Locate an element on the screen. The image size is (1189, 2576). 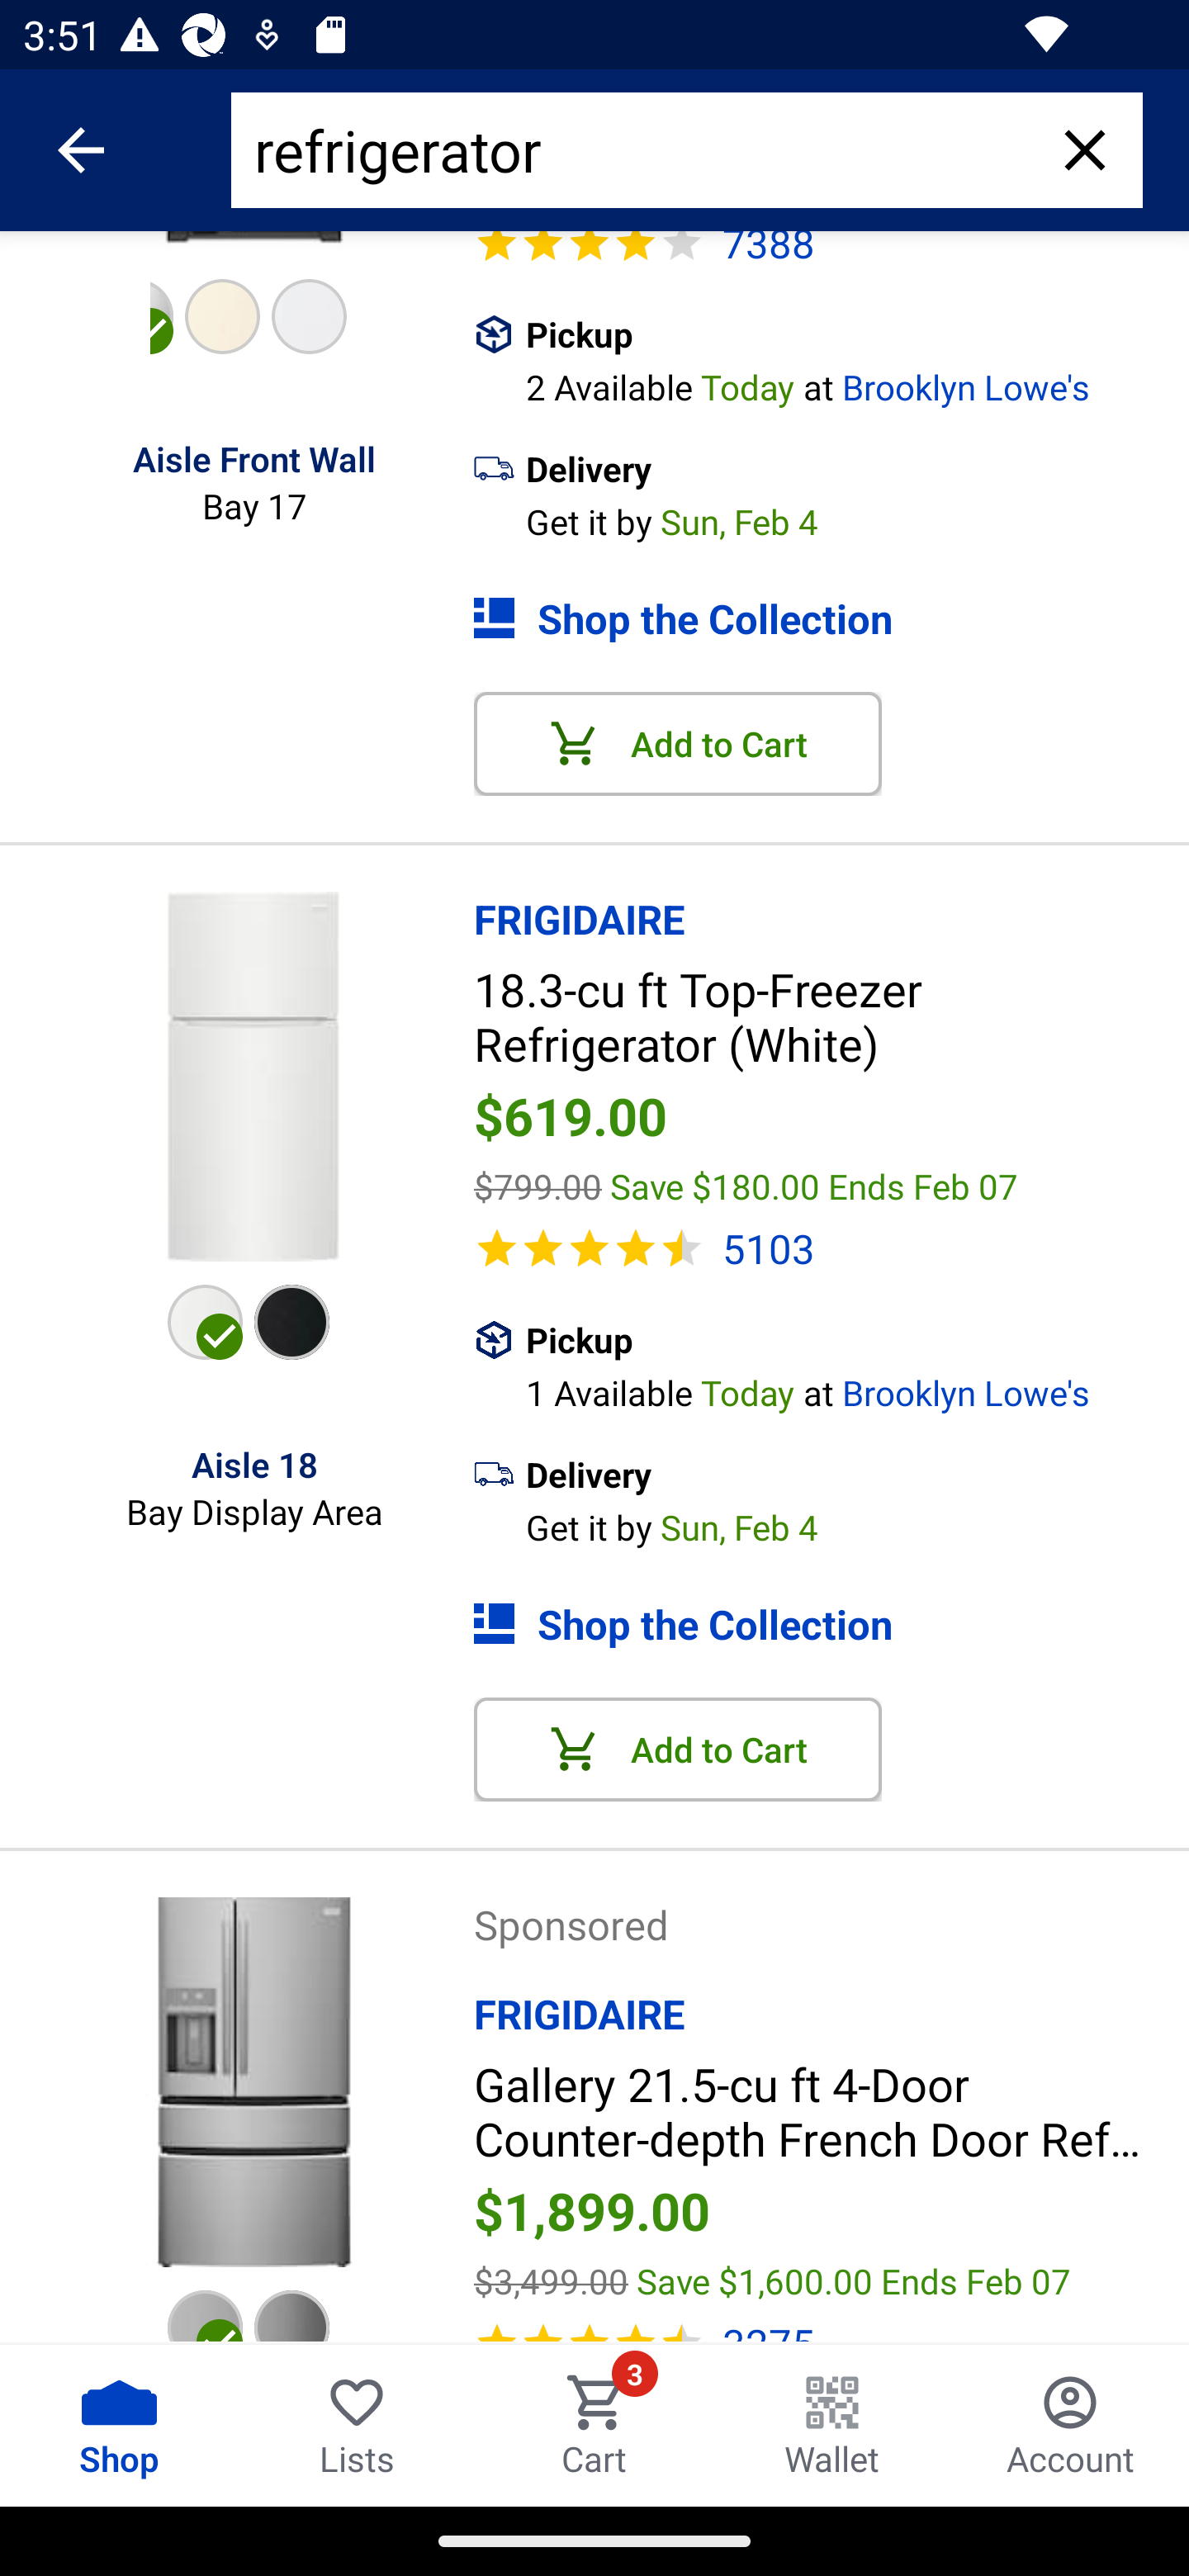
Account is located at coordinates (1070, 2425).